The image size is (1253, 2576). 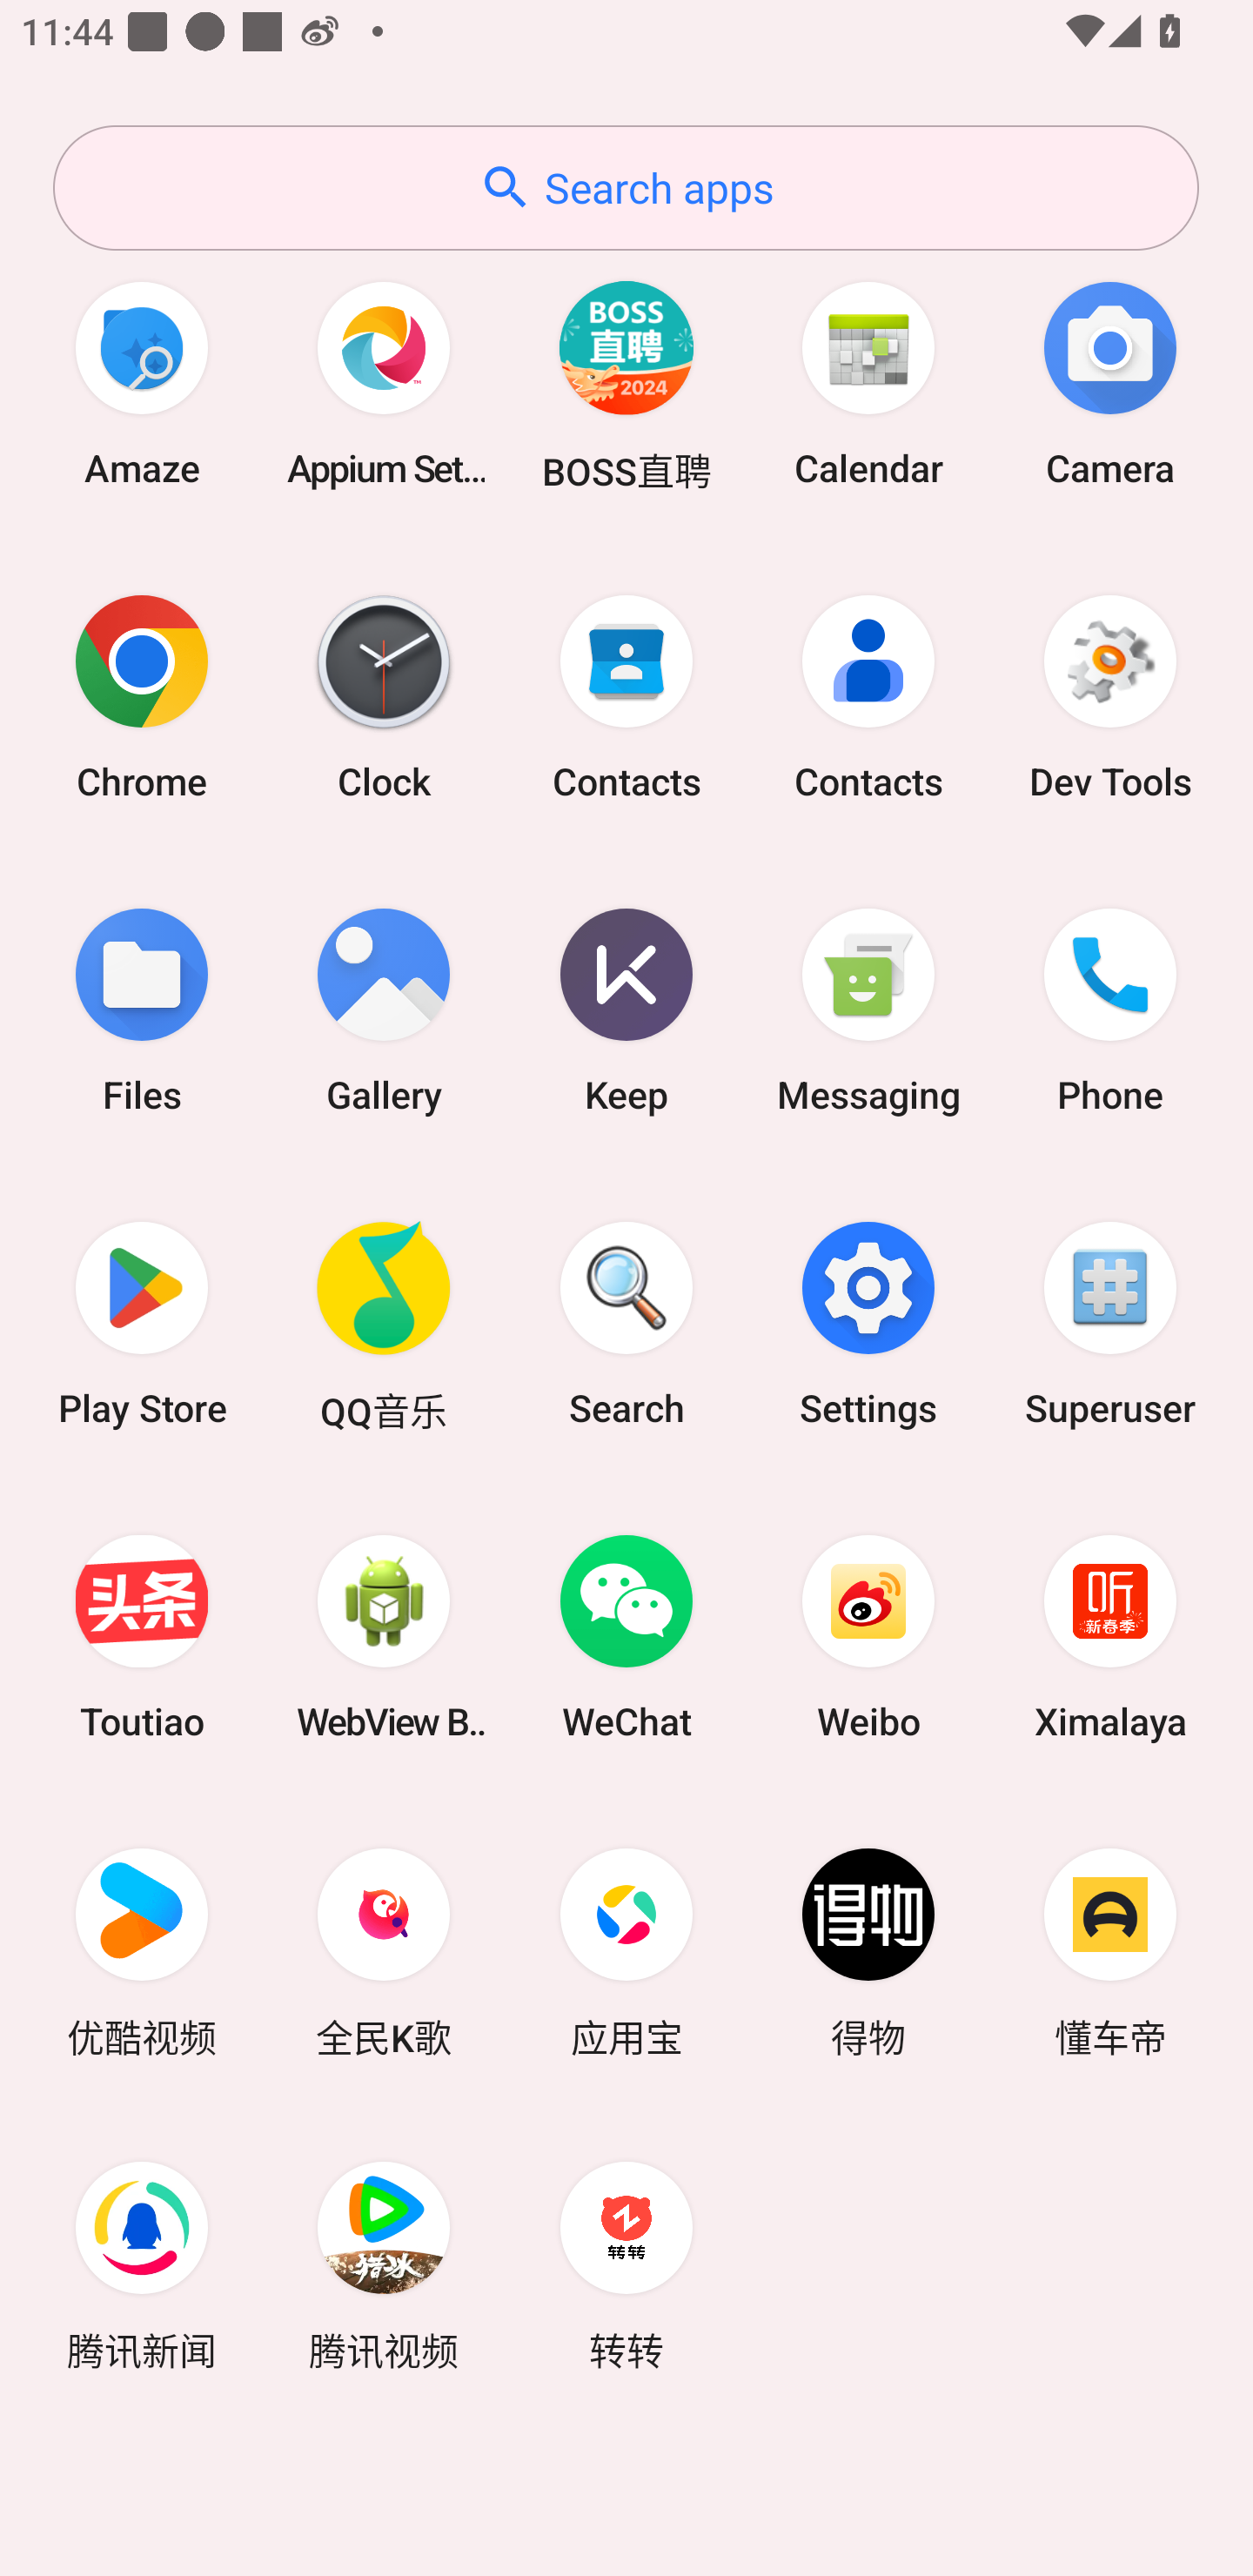 What do you see at coordinates (1110, 696) in the screenshot?
I see `Dev Tools` at bounding box center [1110, 696].